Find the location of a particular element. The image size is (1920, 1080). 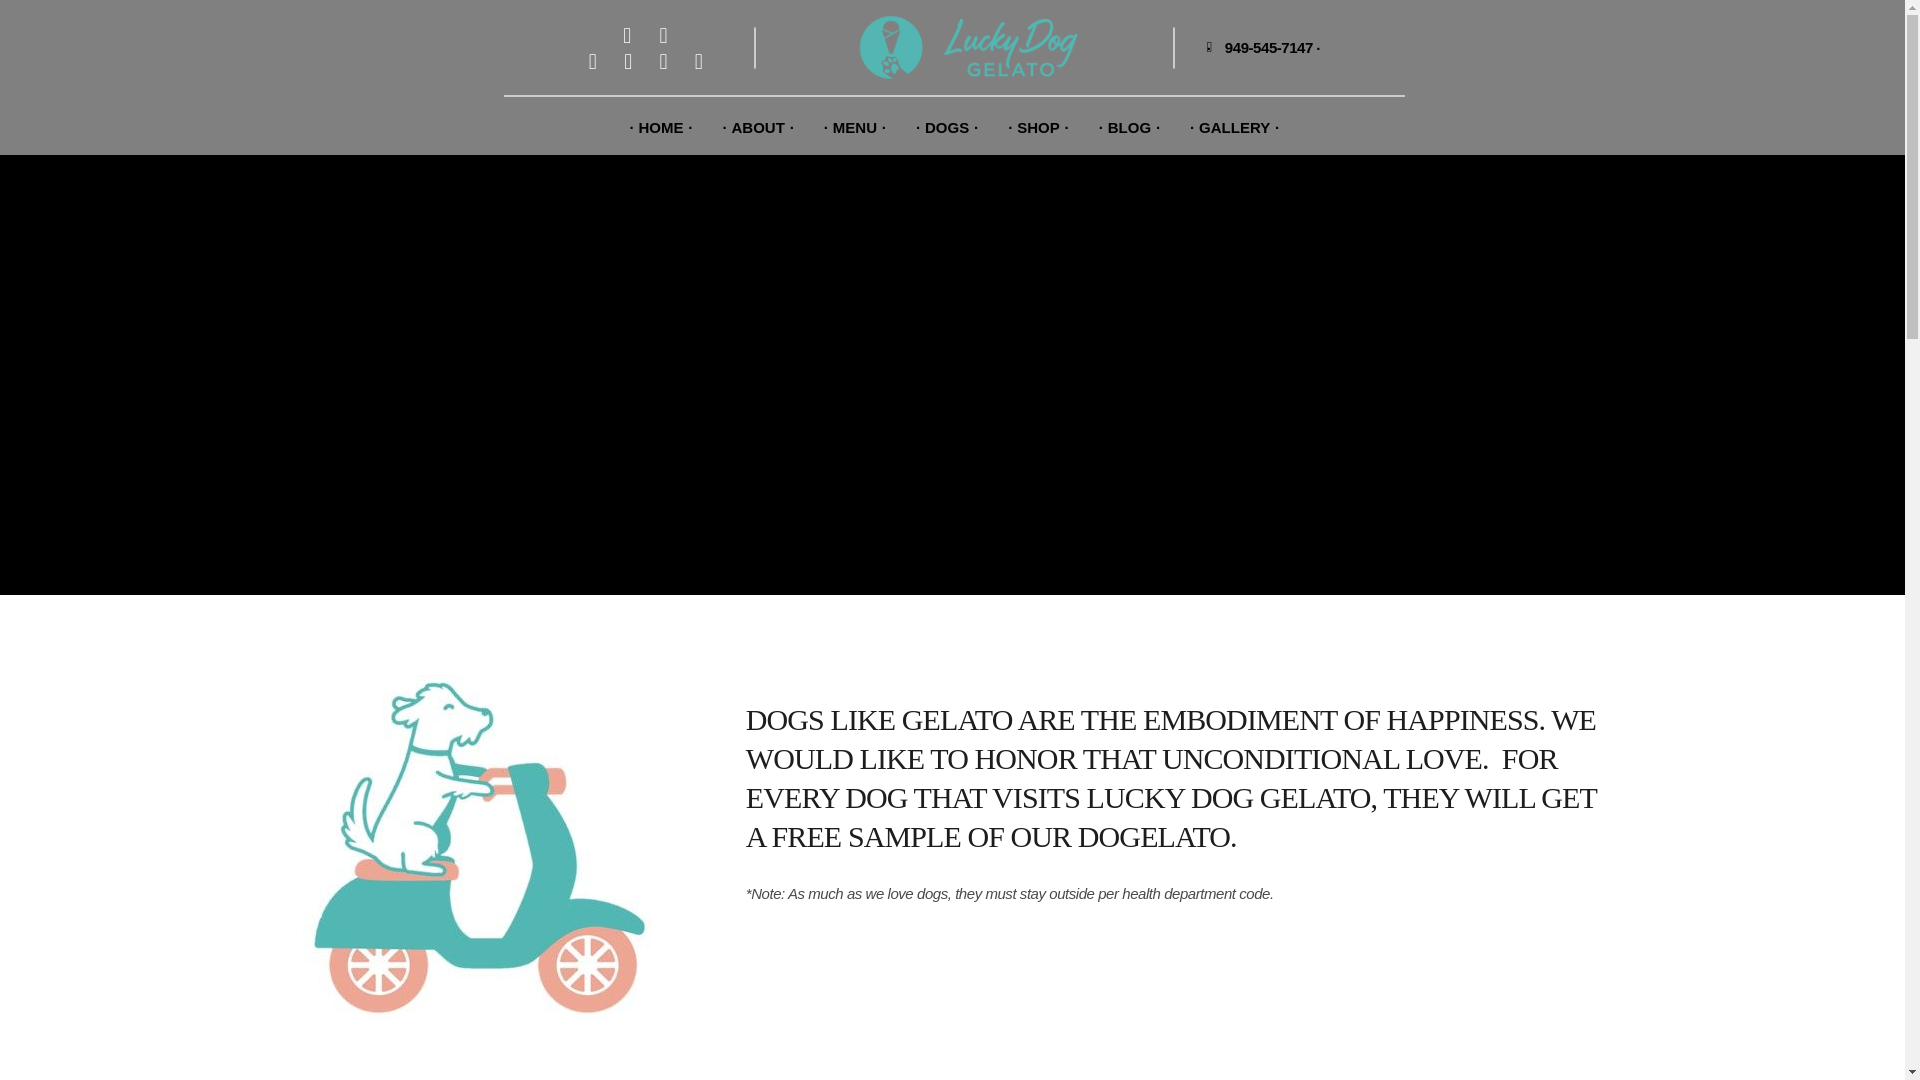

DOGS is located at coordinates (946, 126).